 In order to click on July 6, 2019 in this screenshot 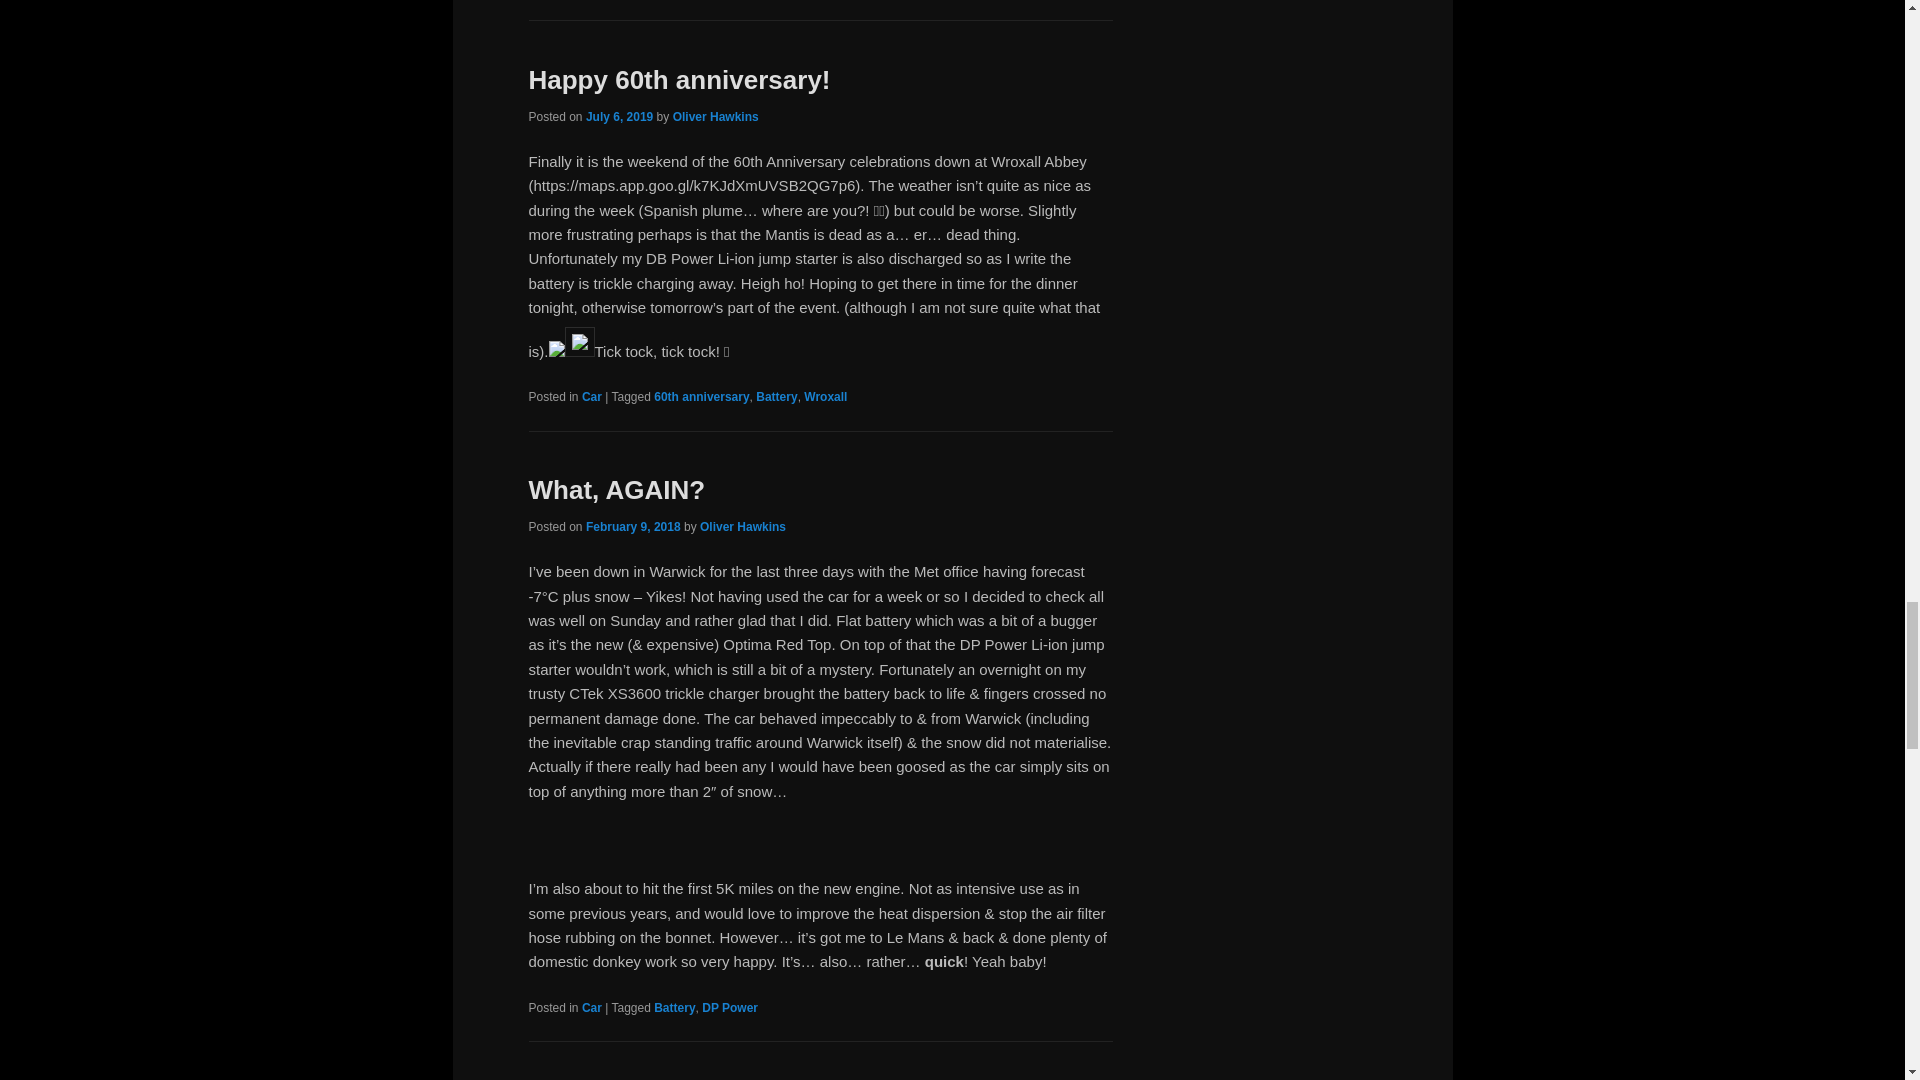, I will do `click(618, 117)`.